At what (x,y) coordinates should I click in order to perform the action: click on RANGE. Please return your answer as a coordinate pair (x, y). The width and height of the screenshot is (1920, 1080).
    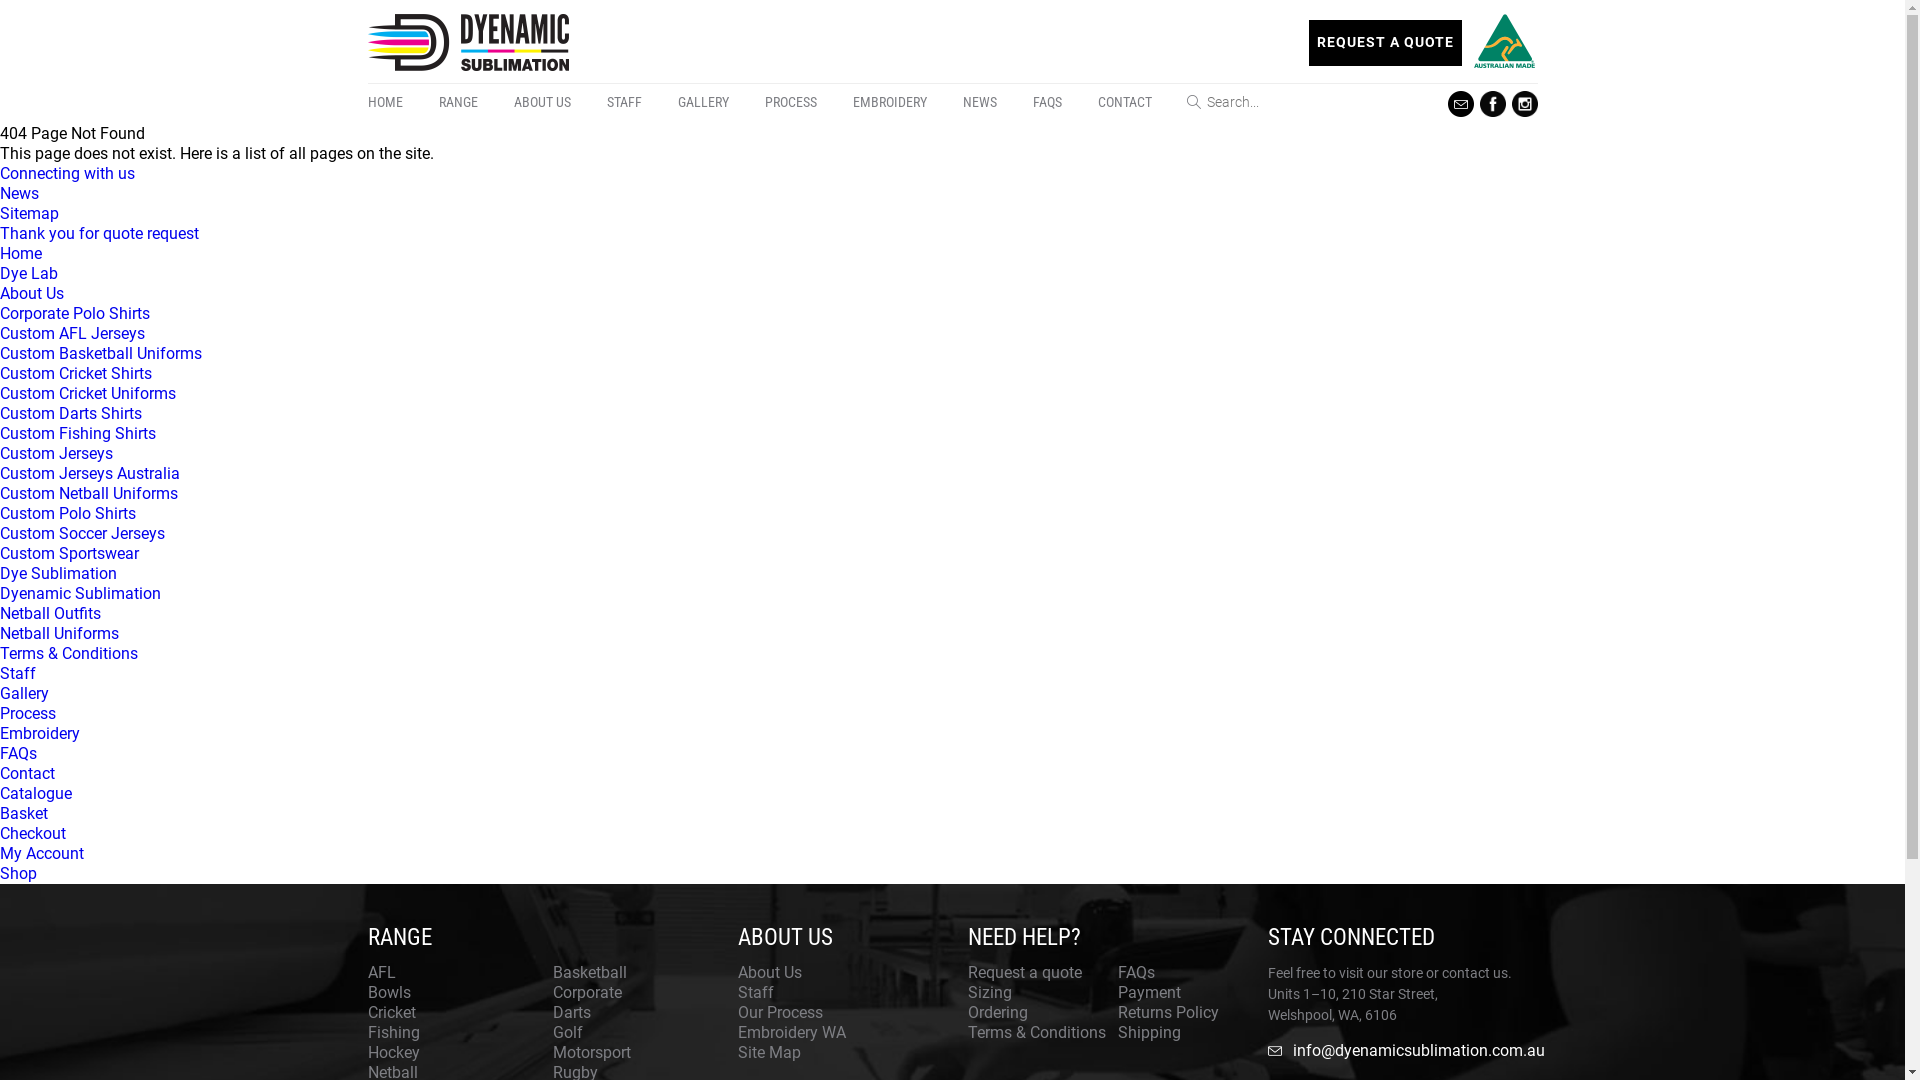
    Looking at the image, I should click on (458, 102).